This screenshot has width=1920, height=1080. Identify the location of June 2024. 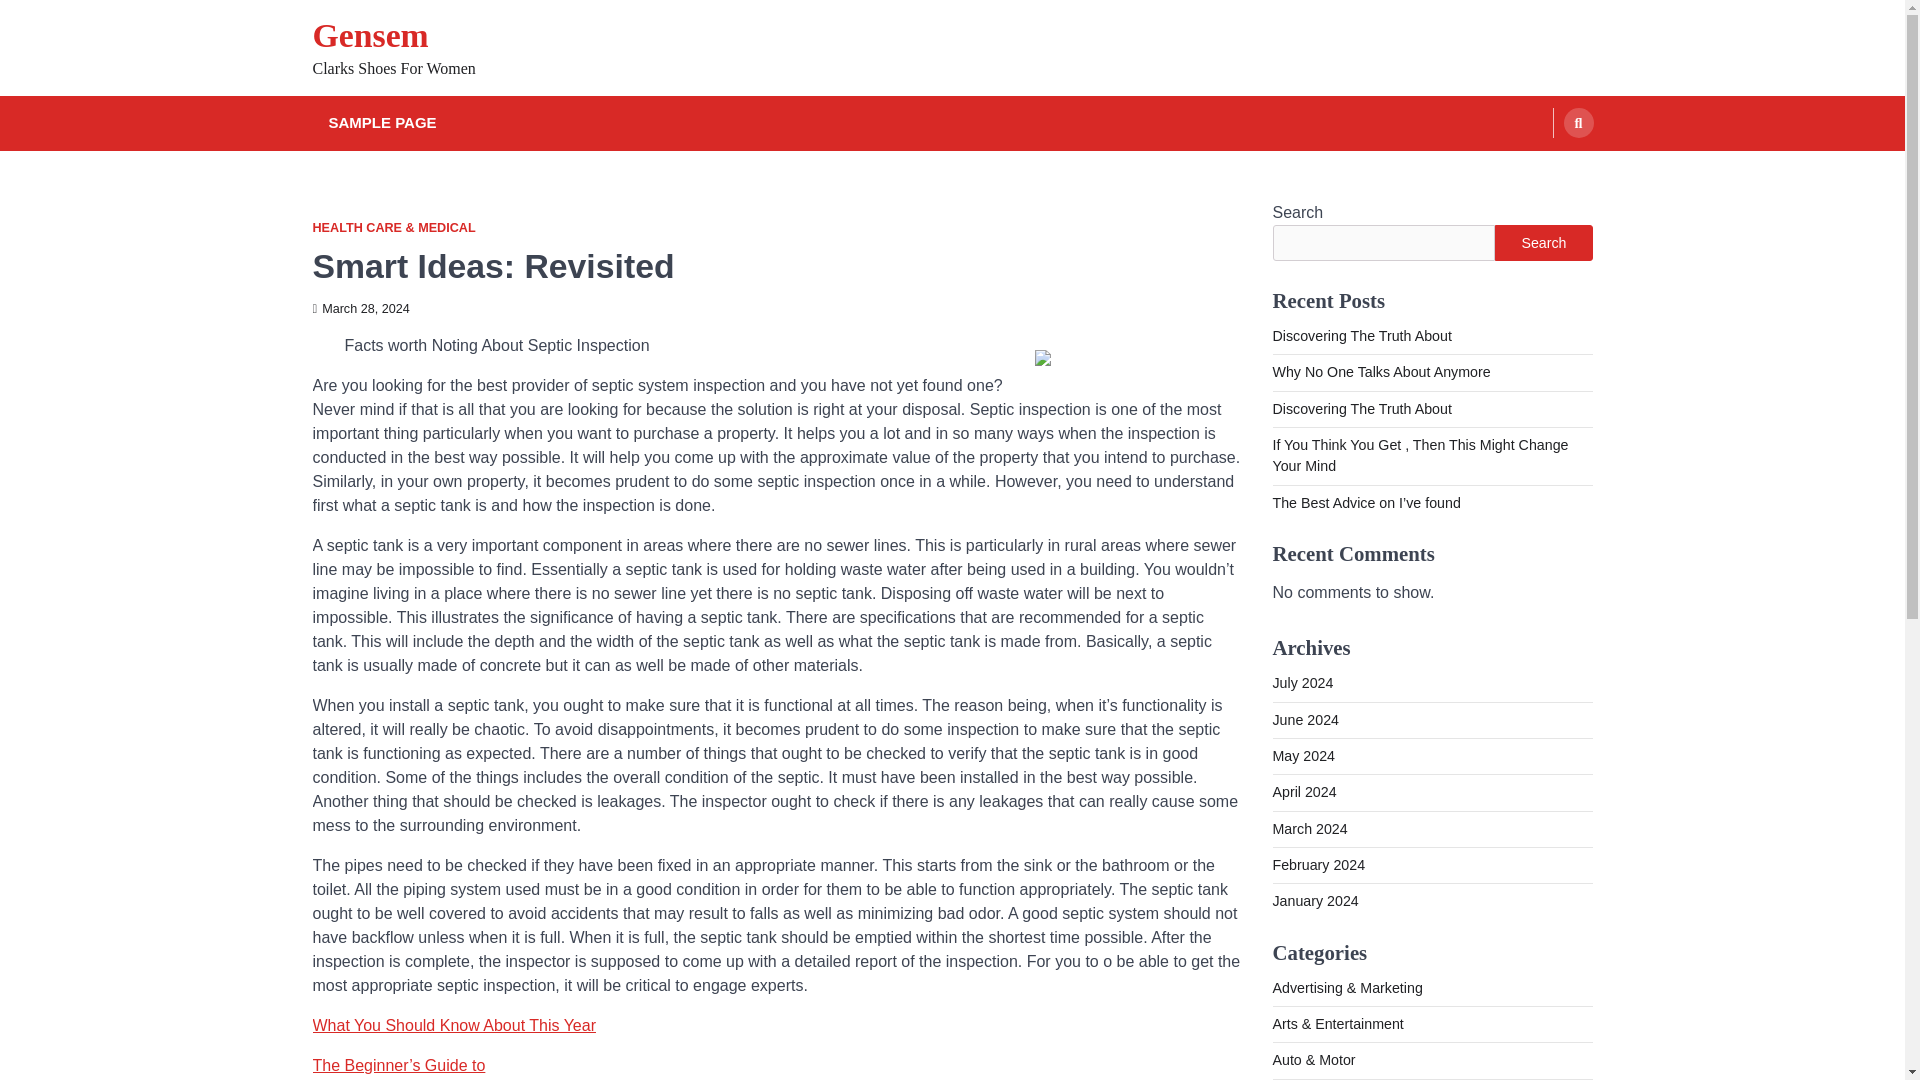
(1304, 719).